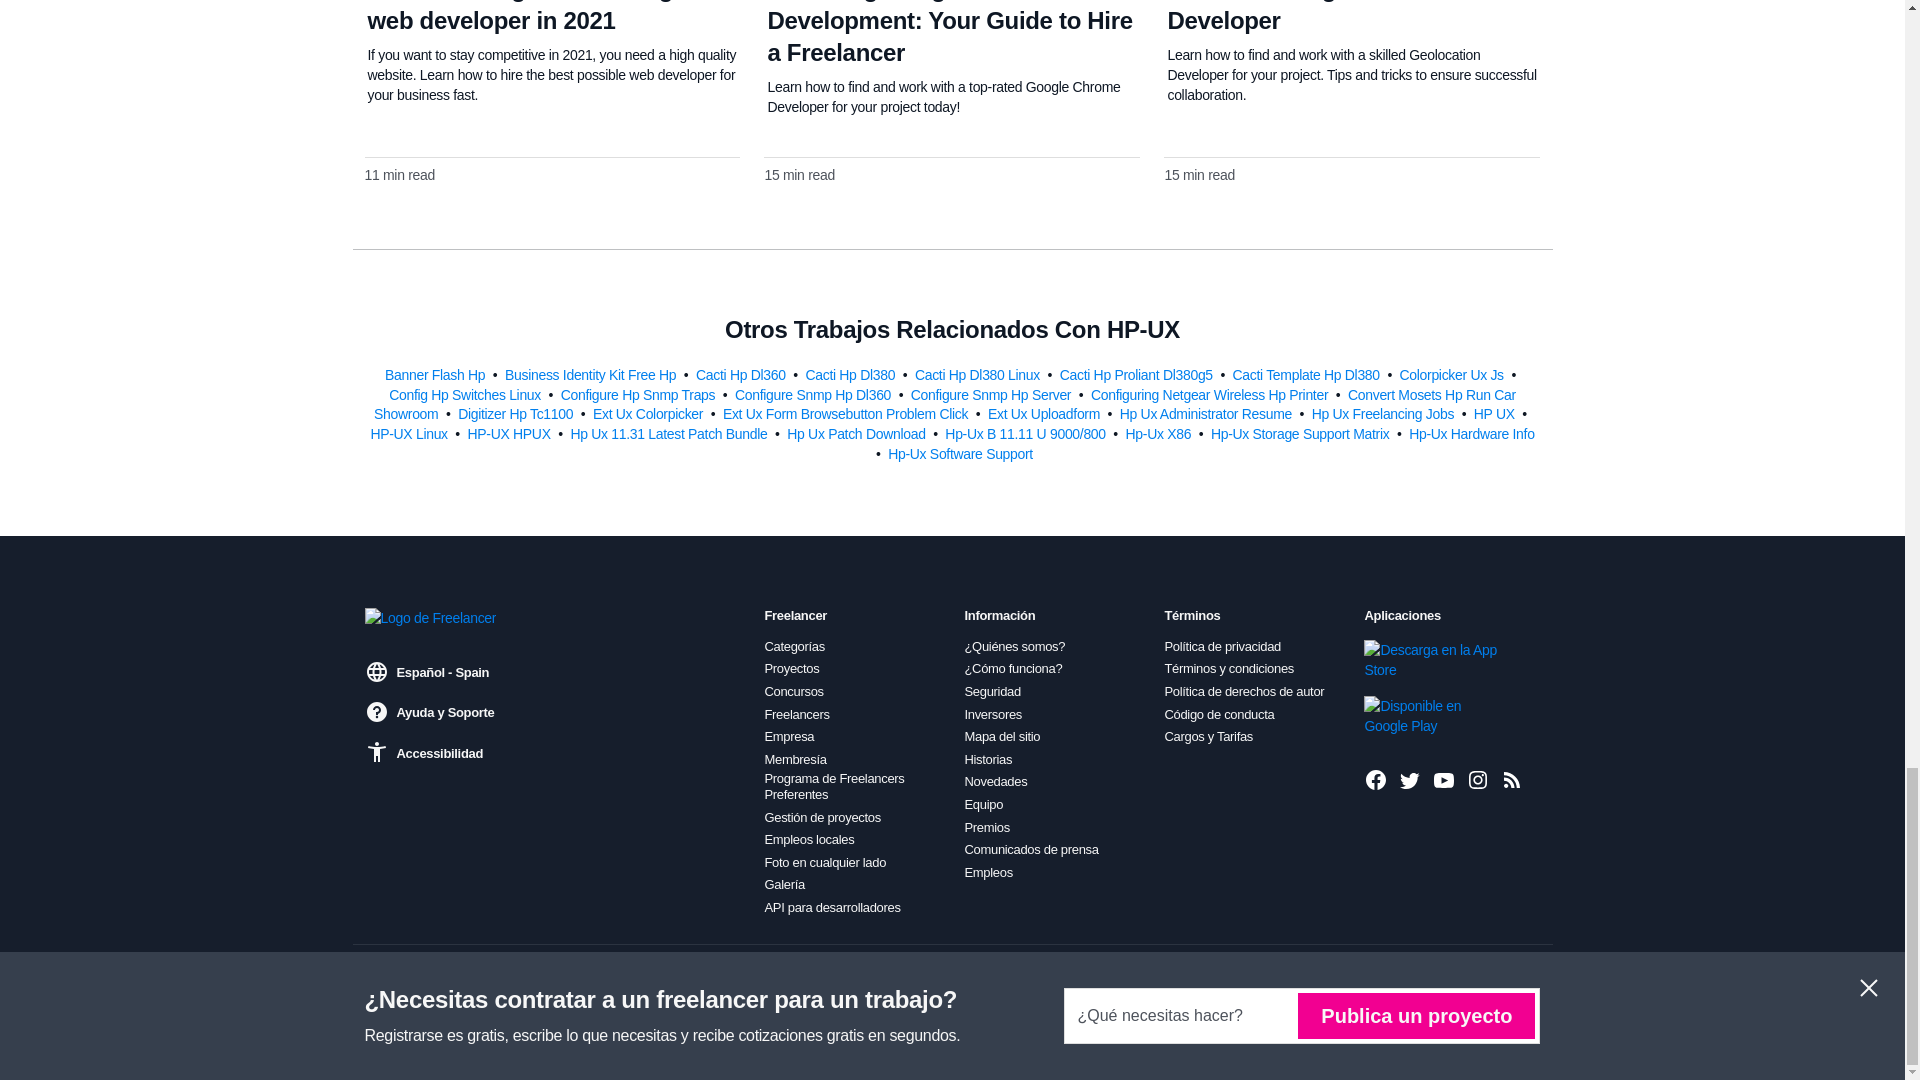  Describe the element at coordinates (1431, 660) in the screenshot. I see `Descarga en la App Store` at that location.